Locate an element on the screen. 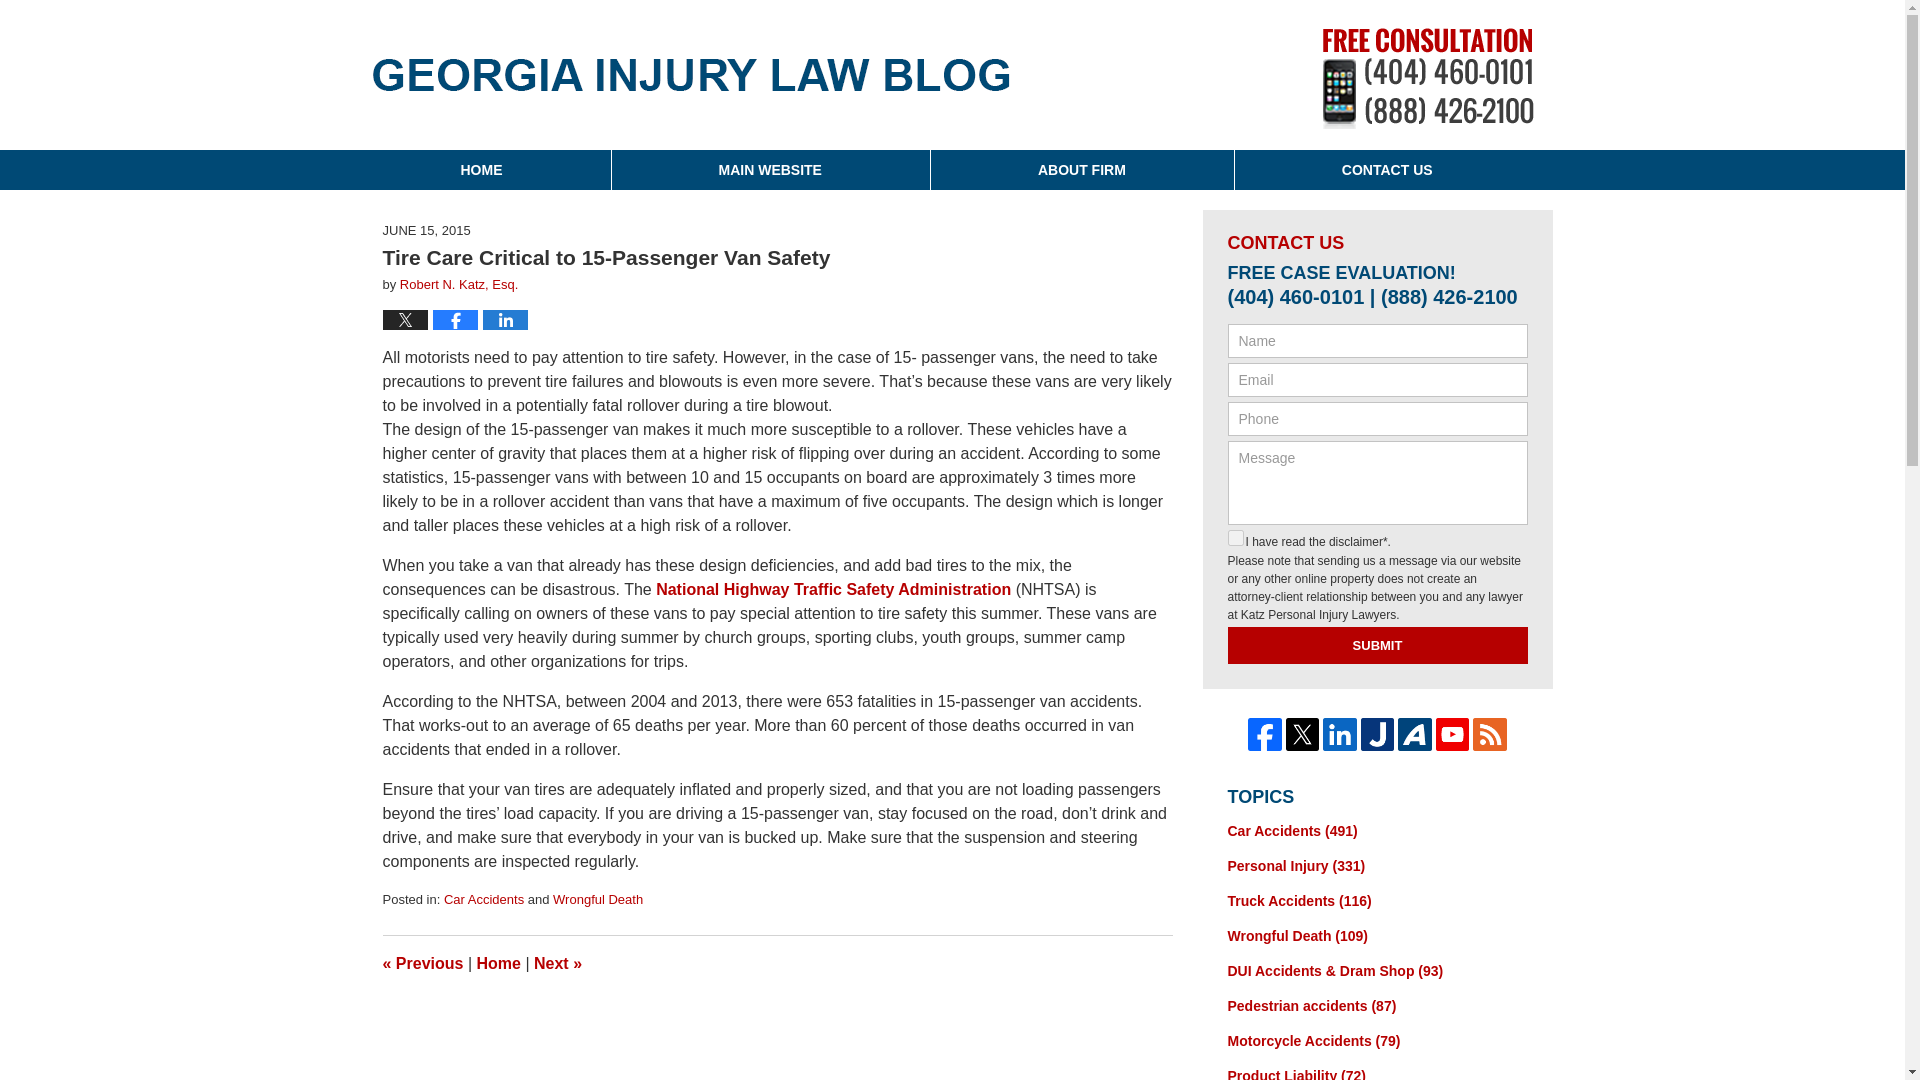 Image resolution: width=1920 pixels, height=1080 pixels. AVVO is located at coordinates (1414, 734).